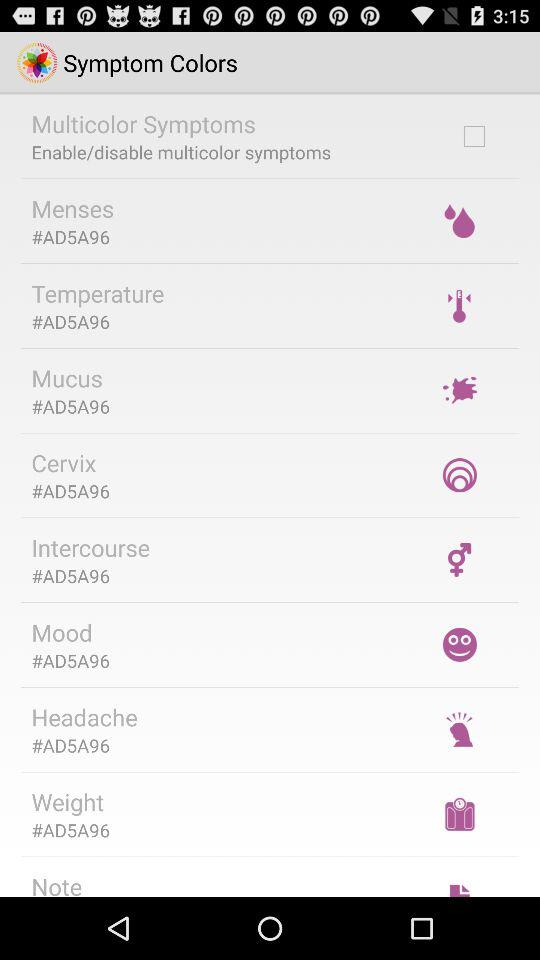 The image size is (540, 960). Describe the element at coordinates (90, 547) in the screenshot. I see `jump until the intercourse icon` at that location.